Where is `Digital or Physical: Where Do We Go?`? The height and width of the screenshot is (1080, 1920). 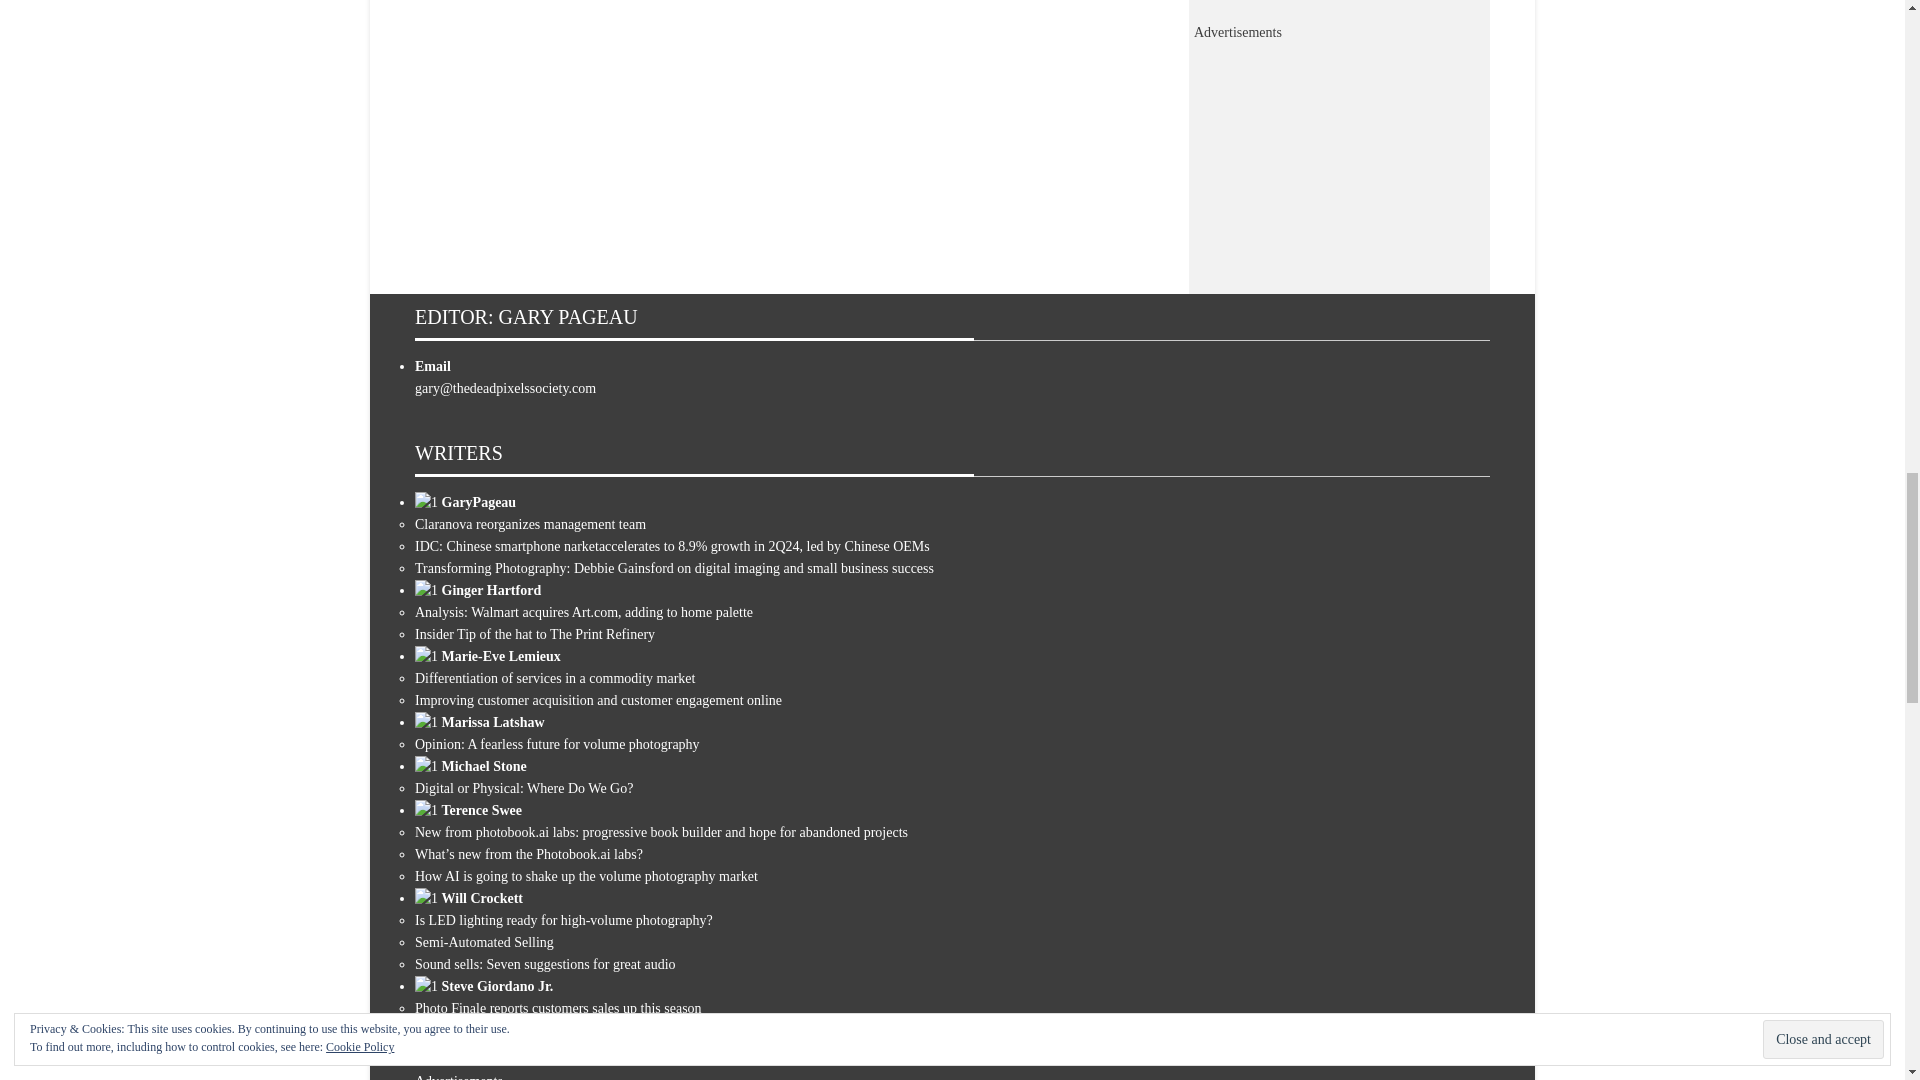 Digital or Physical: Where Do We Go? is located at coordinates (524, 788).